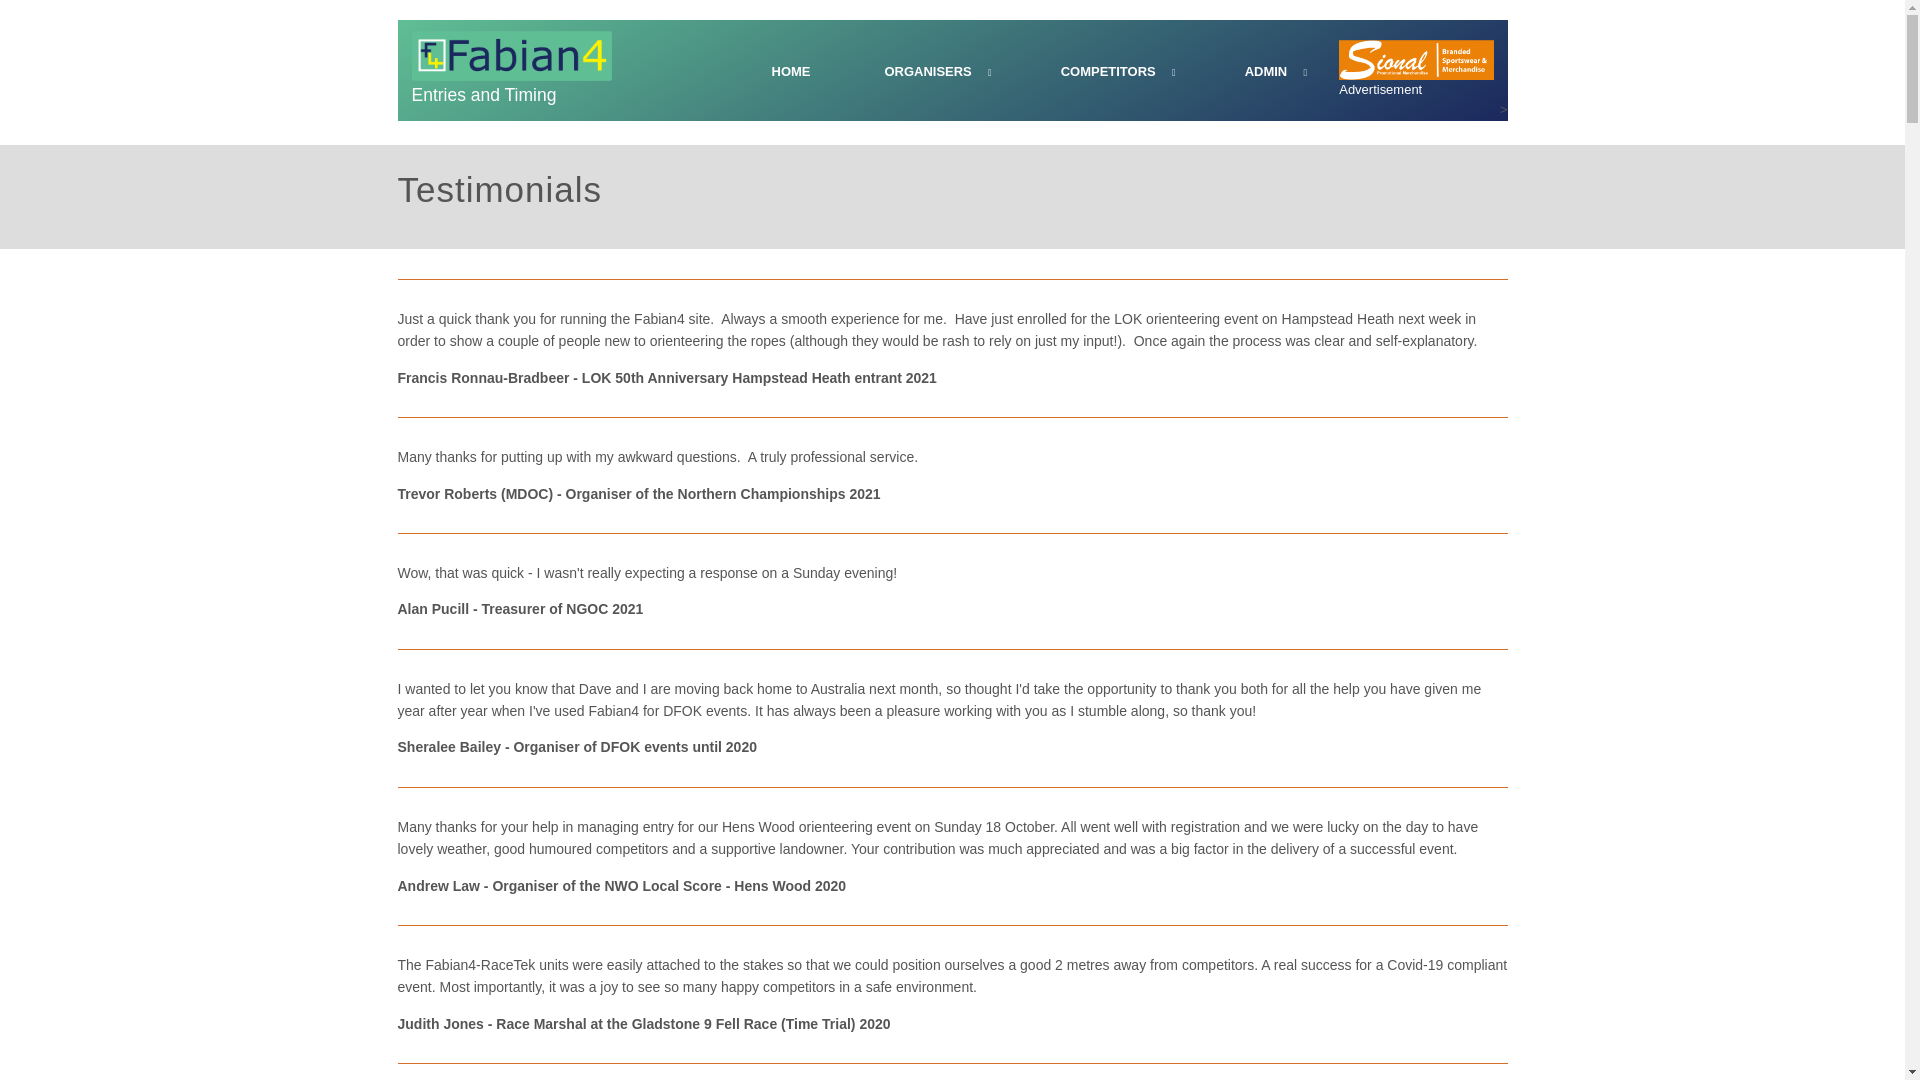 The image size is (1920, 1080). Describe the element at coordinates (790, 72) in the screenshot. I see `HOME` at that location.